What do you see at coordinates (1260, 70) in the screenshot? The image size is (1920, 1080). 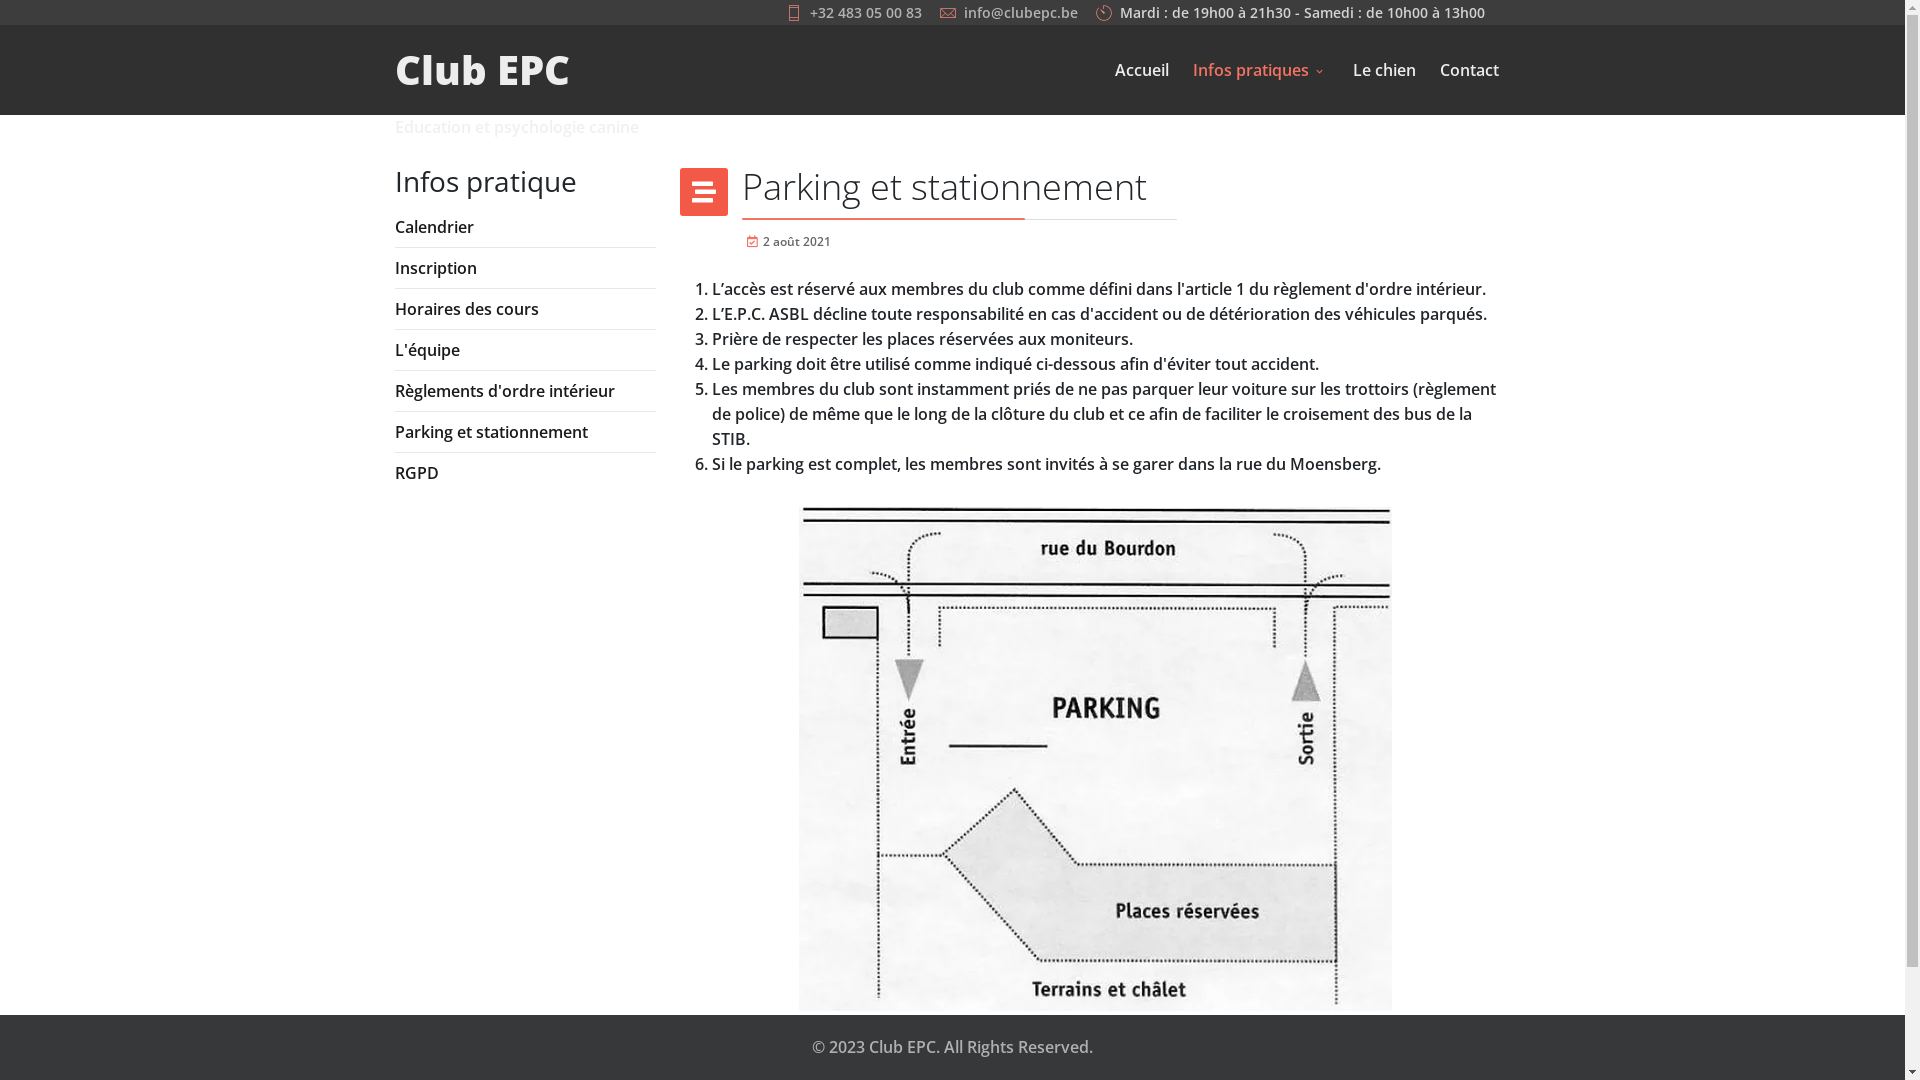 I see `Infos pratiques` at bounding box center [1260, 70].